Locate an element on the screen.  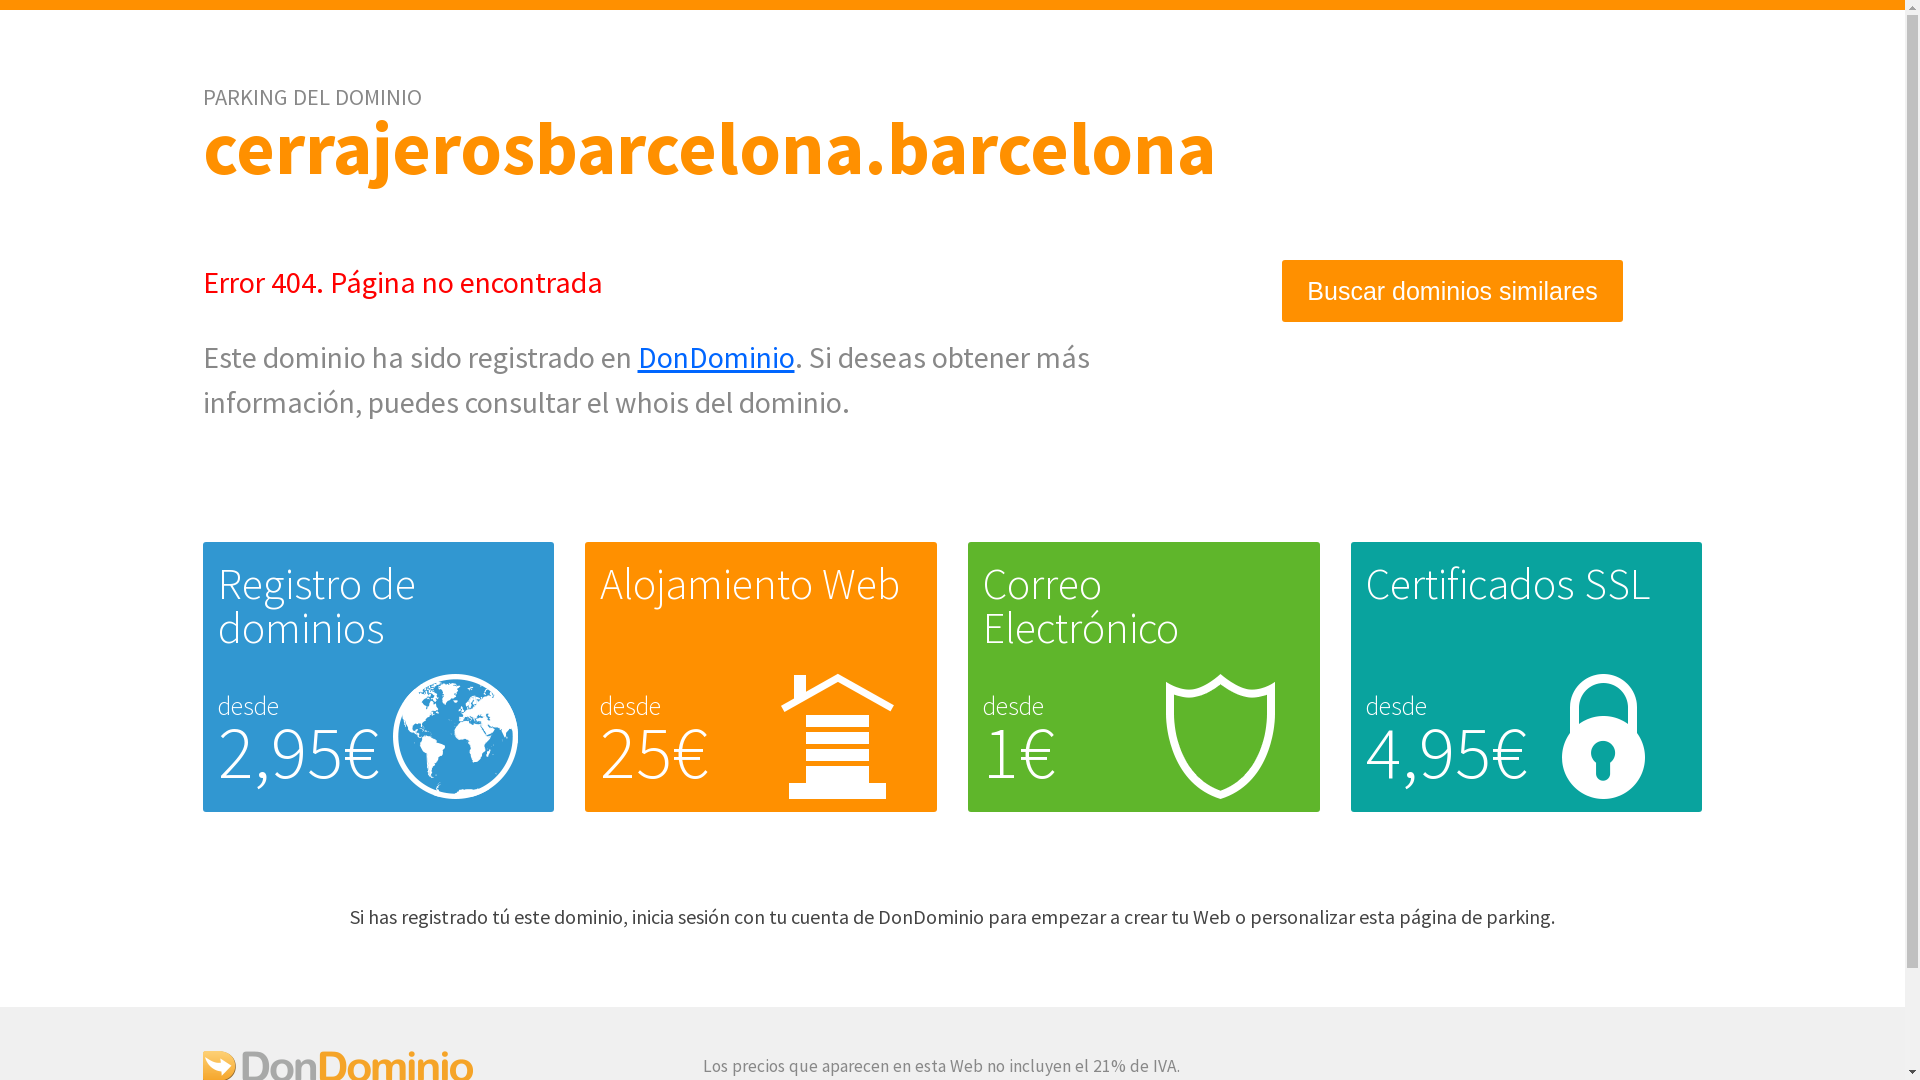
Certificados SSL is located at coordinates (1508, 584).